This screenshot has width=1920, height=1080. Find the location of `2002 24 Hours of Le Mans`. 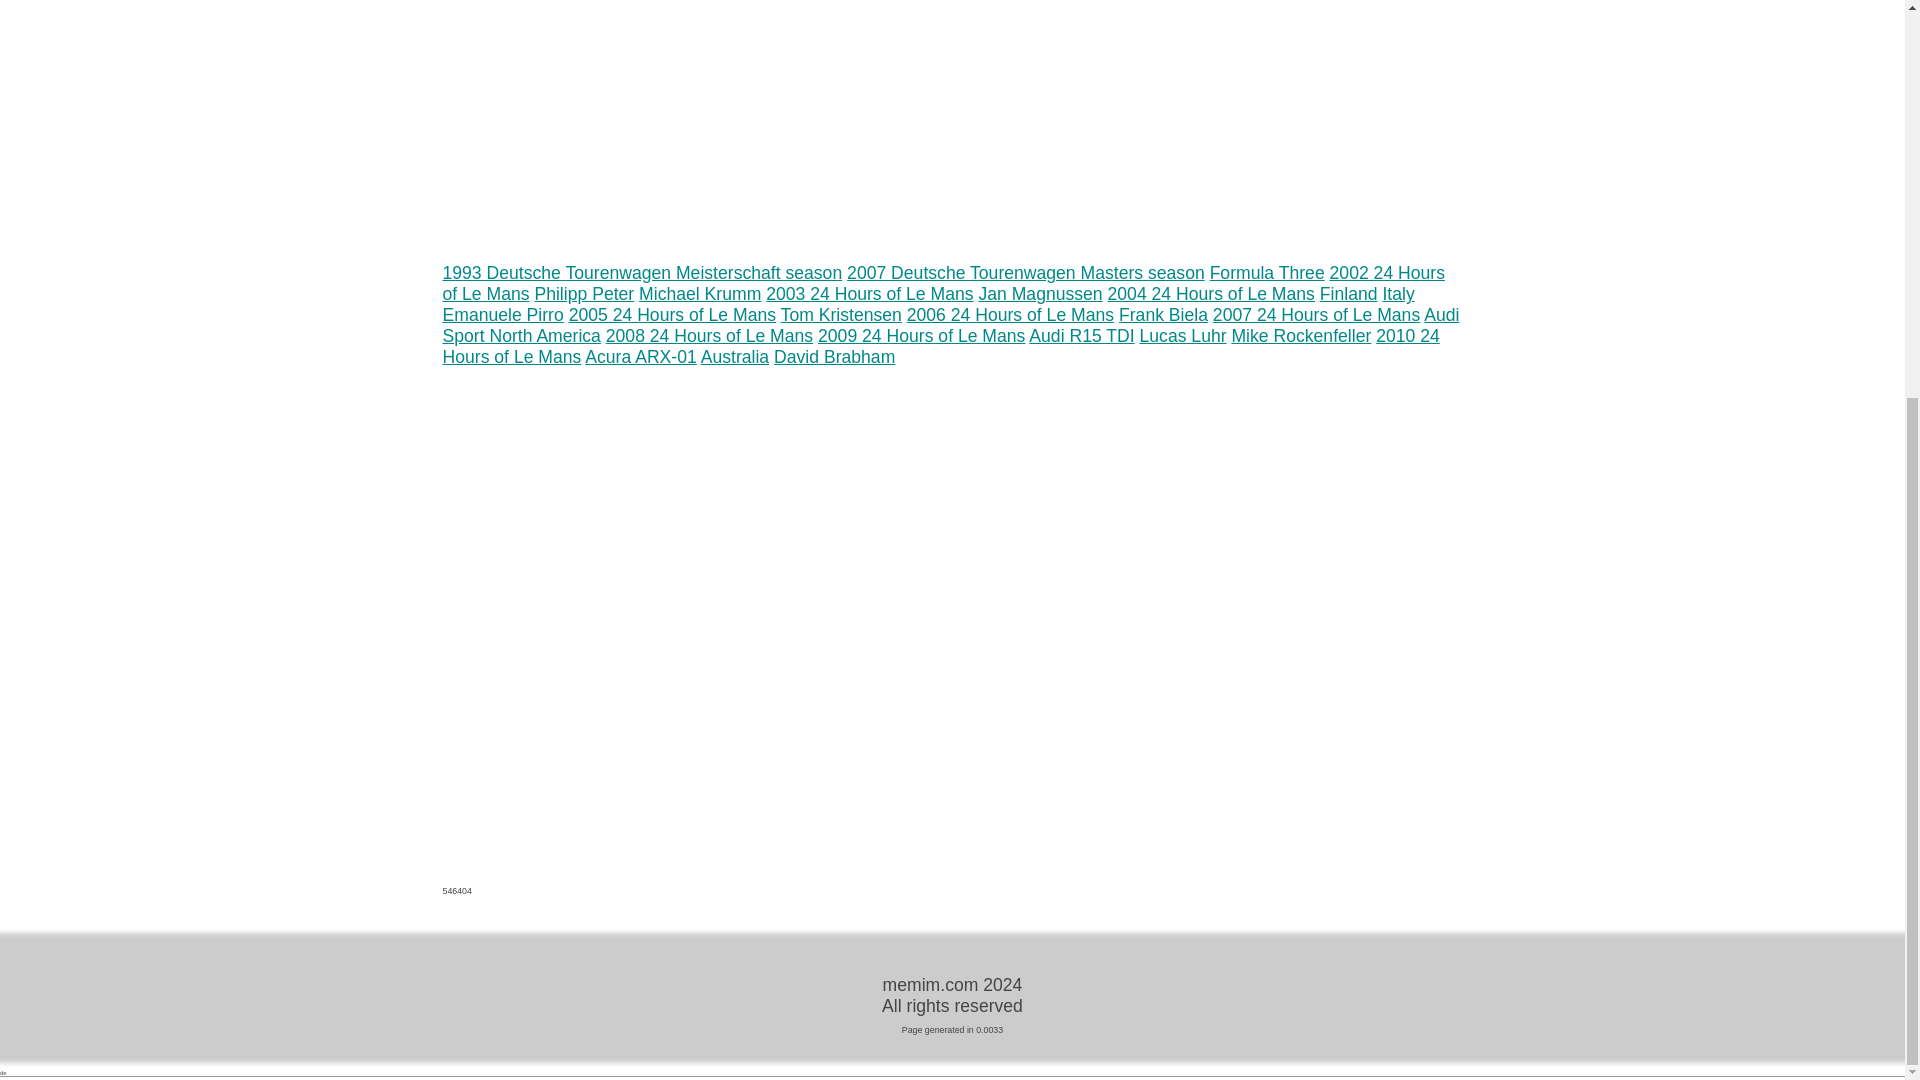

2002 24 Hours of Le Mans is located at coordinates (943, 283).